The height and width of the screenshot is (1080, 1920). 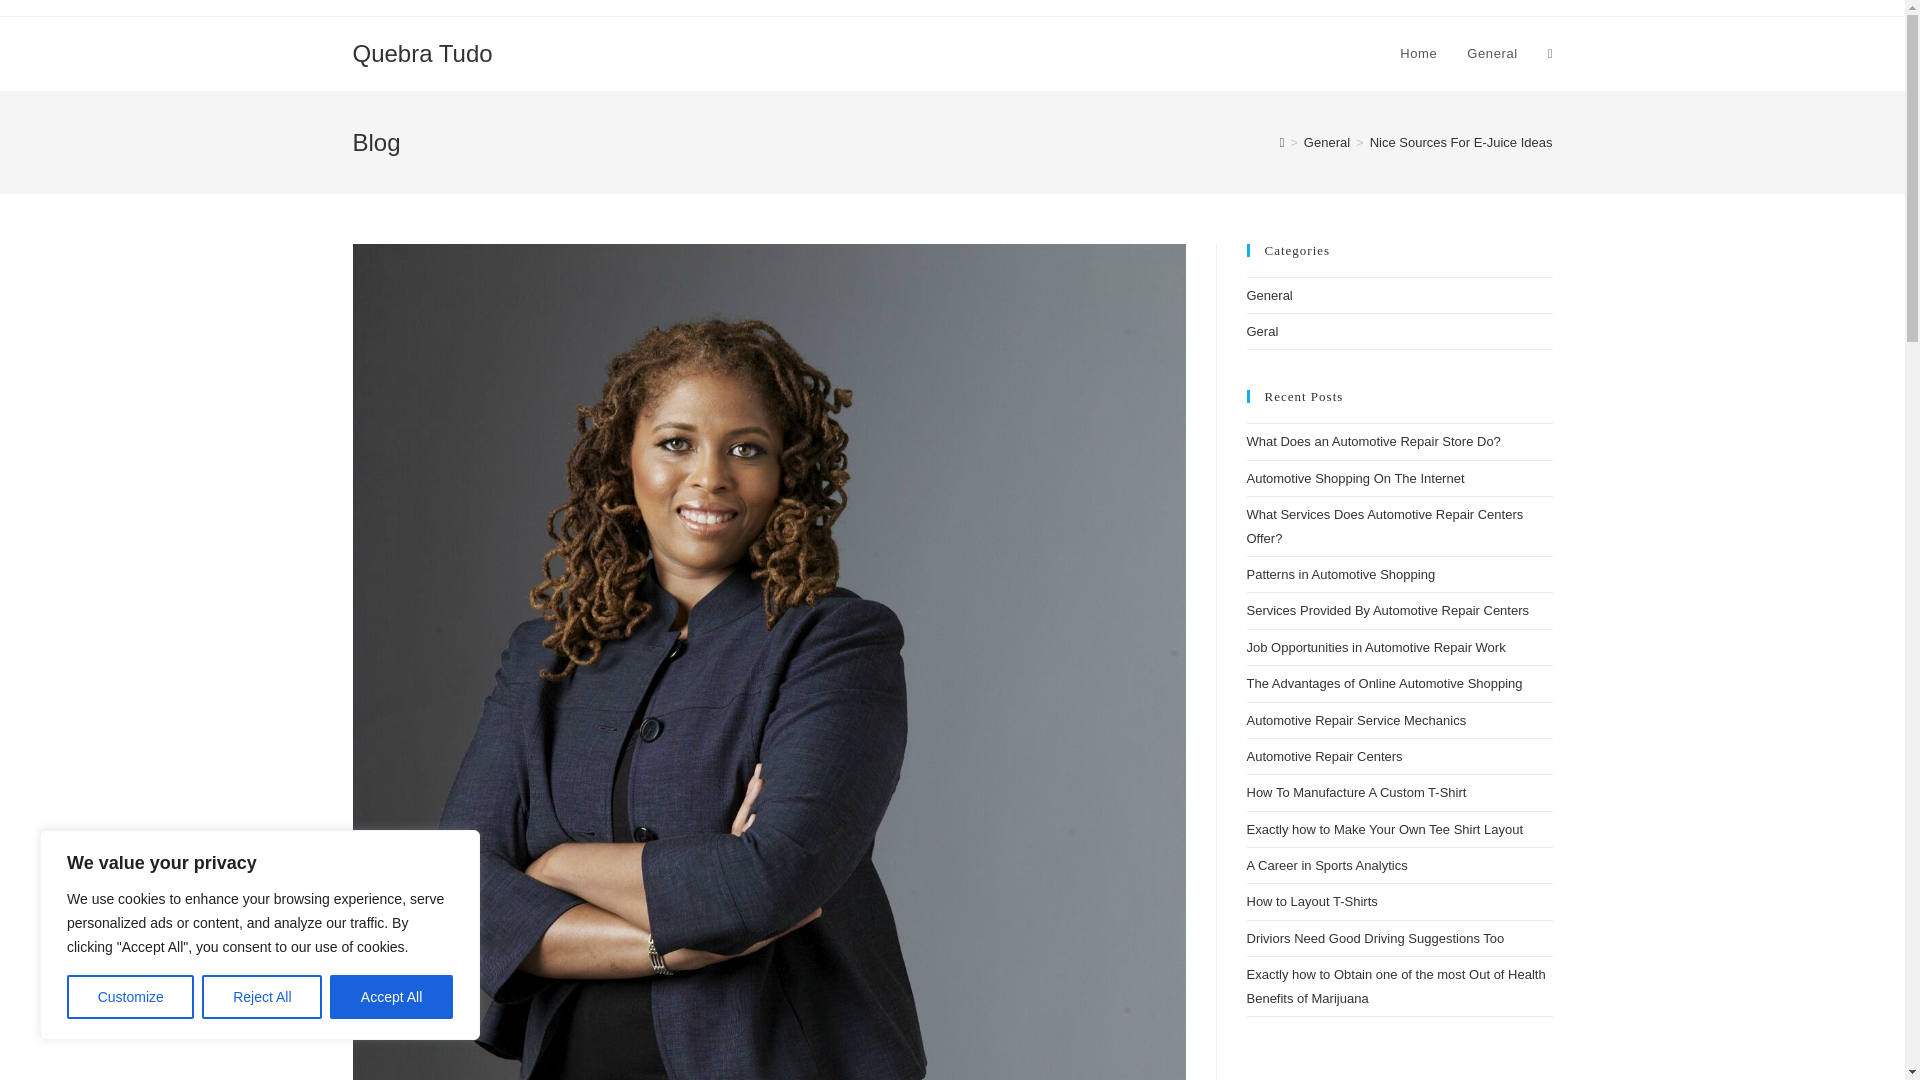 I want to click on General, so click(x=1492, y=54).